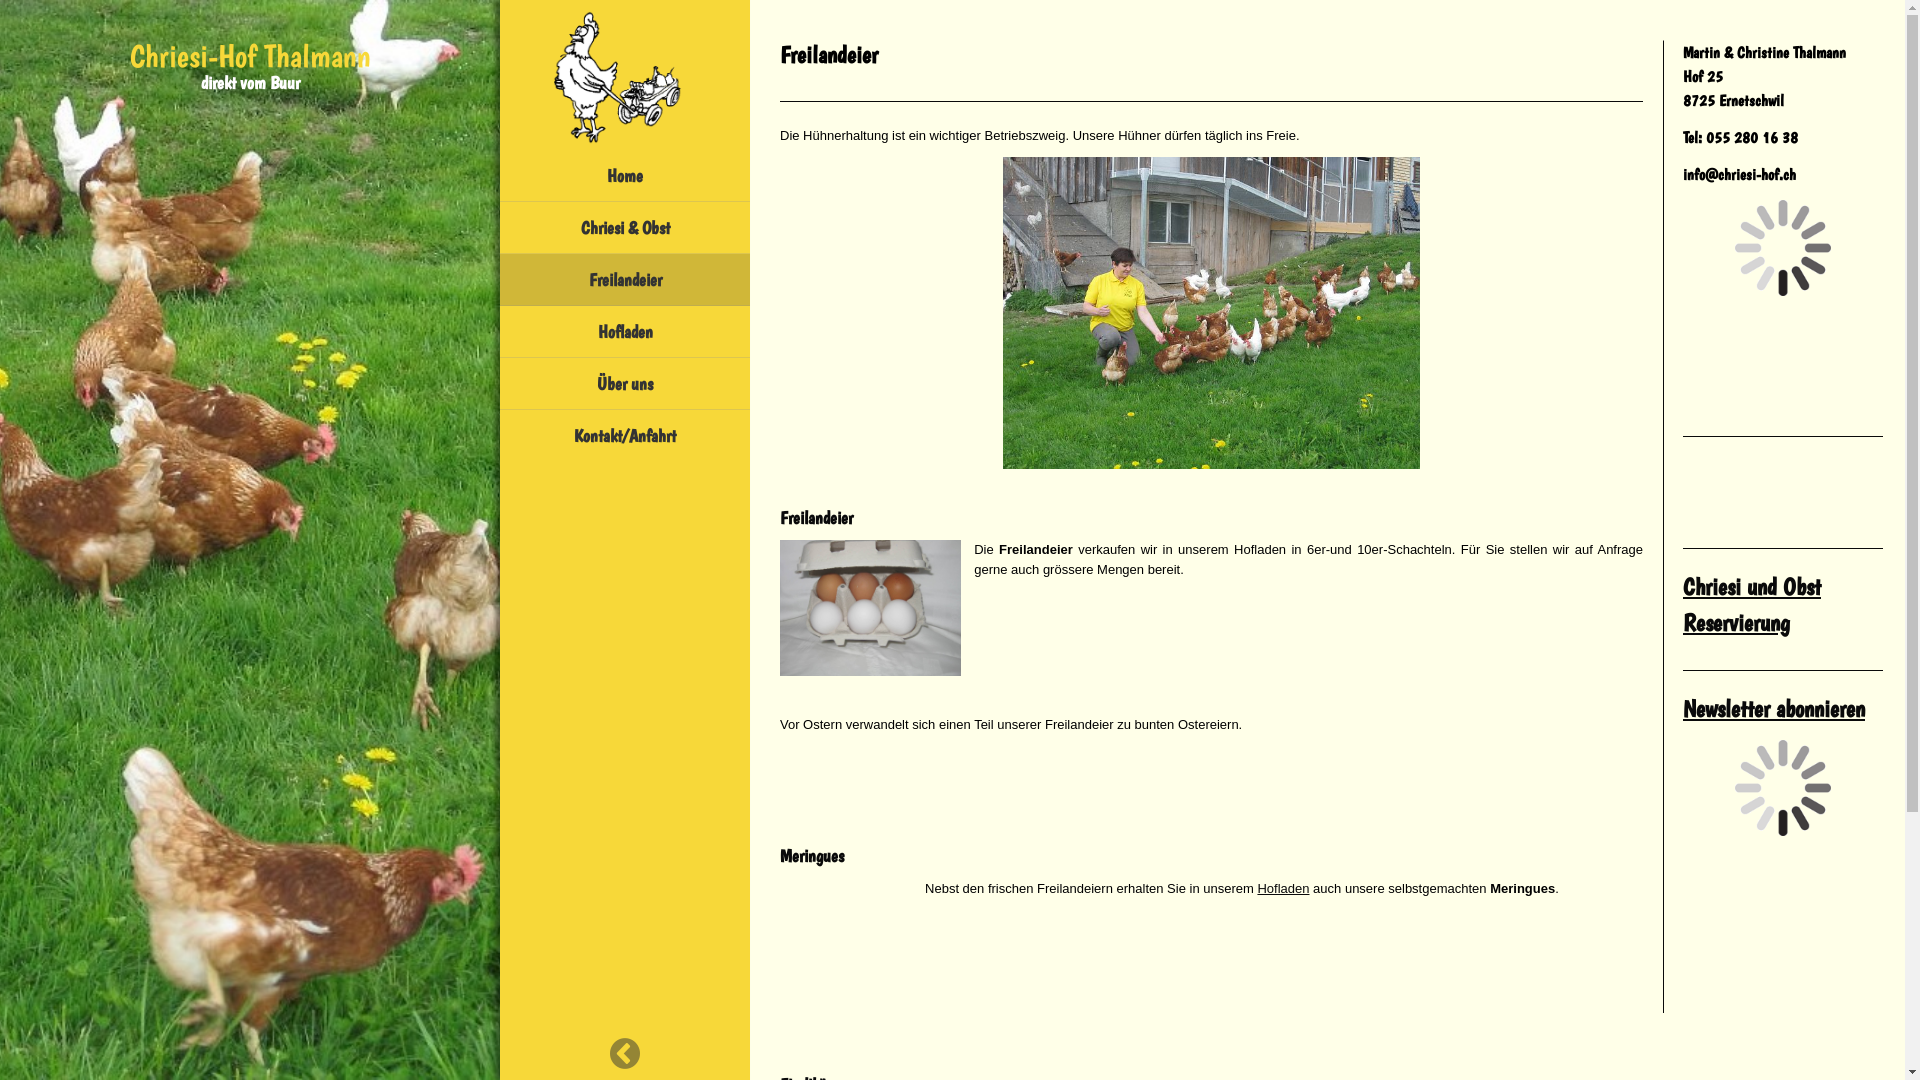 The height and width of the screenshot is (1080, 1920). Describe the element at coordinates (625, 436) in the screenshot. I see `Kontakt/Anfahrt` at that location.